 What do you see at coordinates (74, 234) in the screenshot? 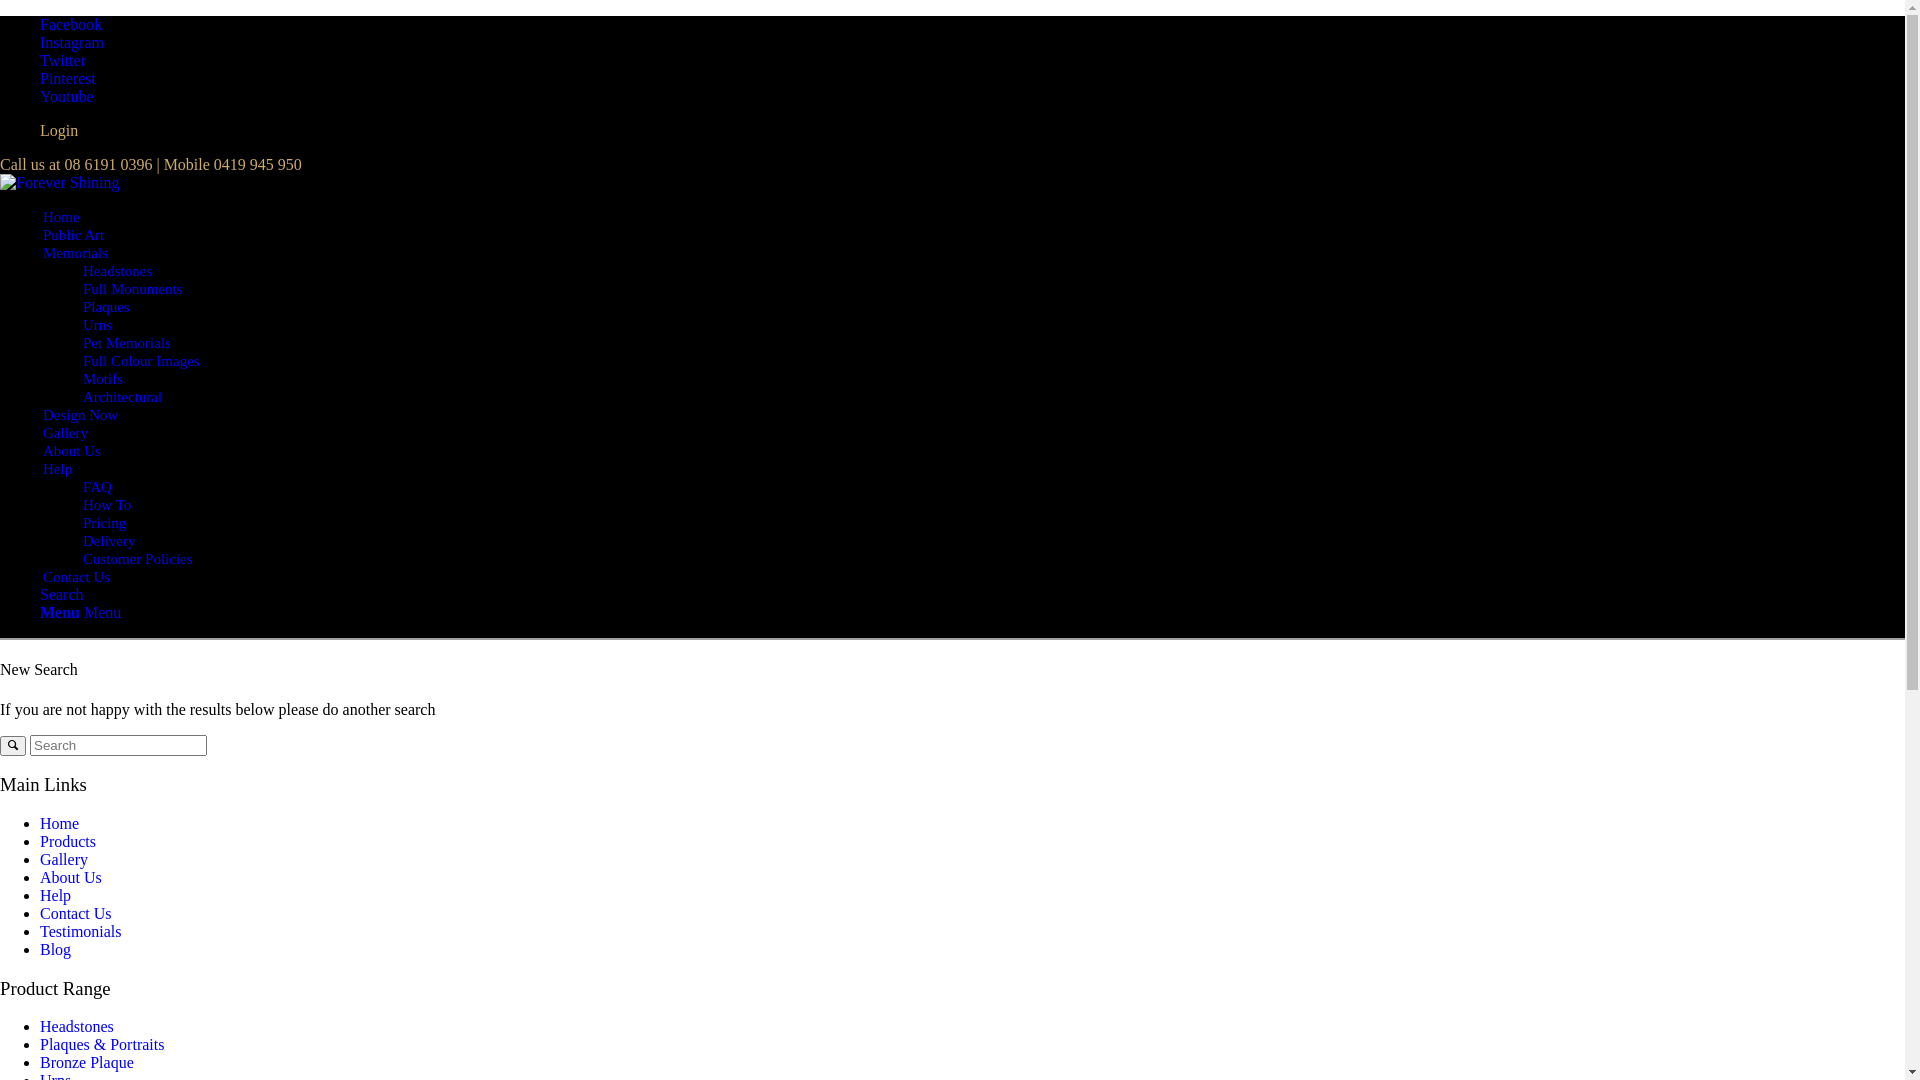
I see `Public Art` at bounding box center [74, 234].